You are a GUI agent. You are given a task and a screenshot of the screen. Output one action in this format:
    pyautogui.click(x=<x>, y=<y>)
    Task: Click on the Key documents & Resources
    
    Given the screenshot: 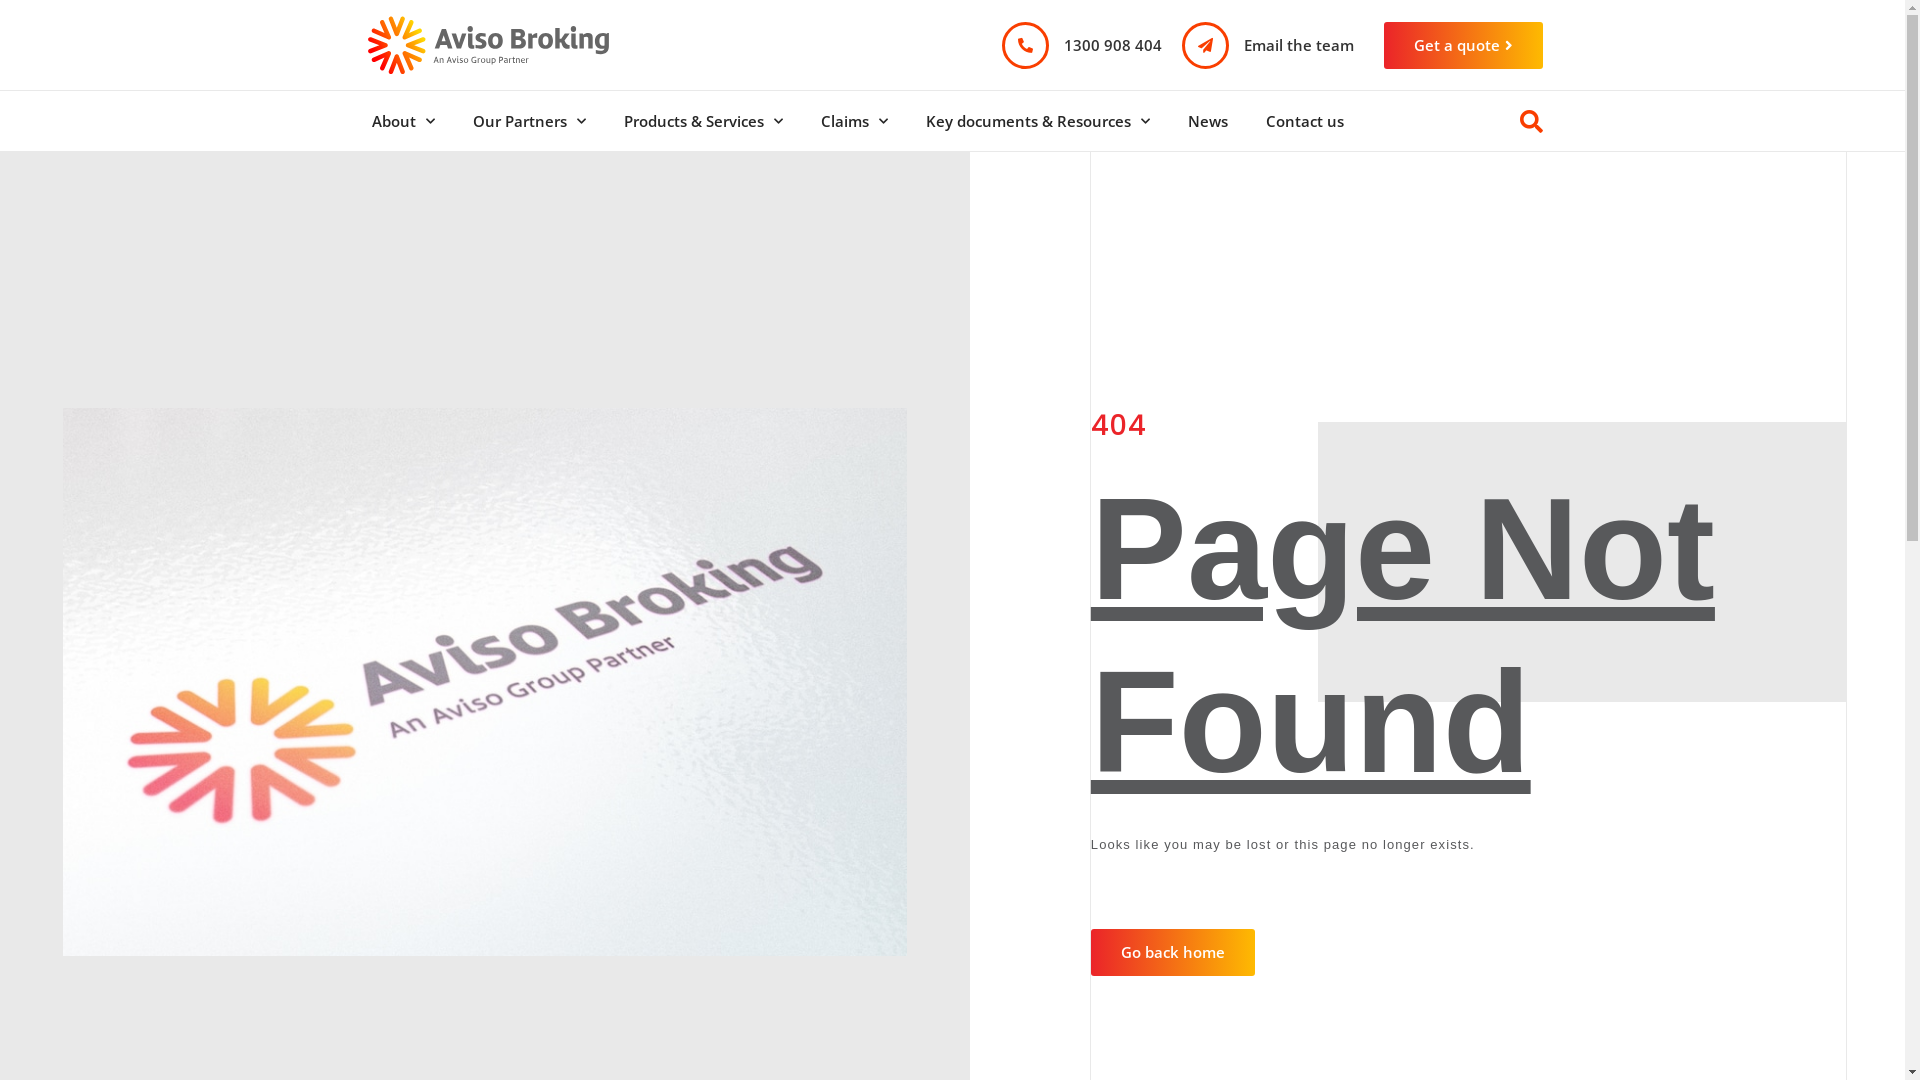 What is the action you would take?
    pyautogui.click(x=1037, y=121)
    